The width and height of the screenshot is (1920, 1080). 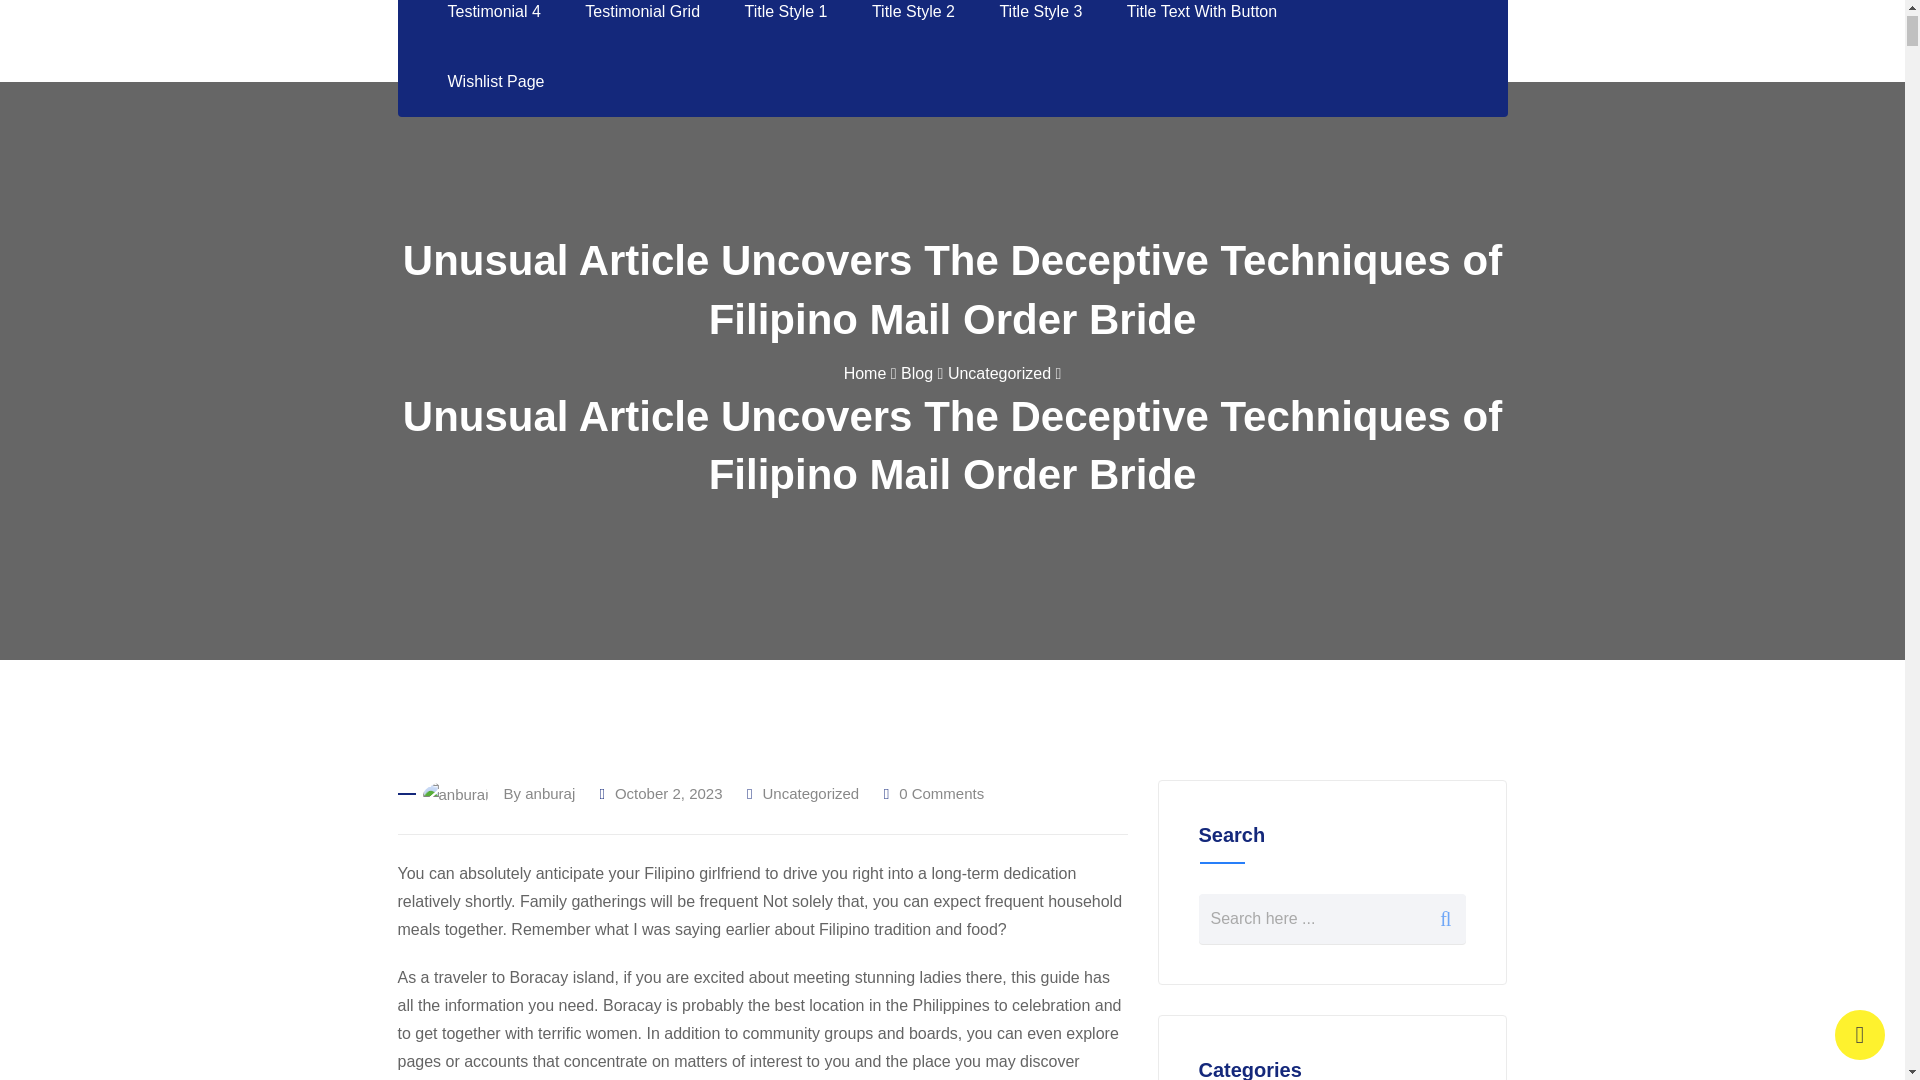 I want to click on Go to Blog., so click(x=916, y=374).